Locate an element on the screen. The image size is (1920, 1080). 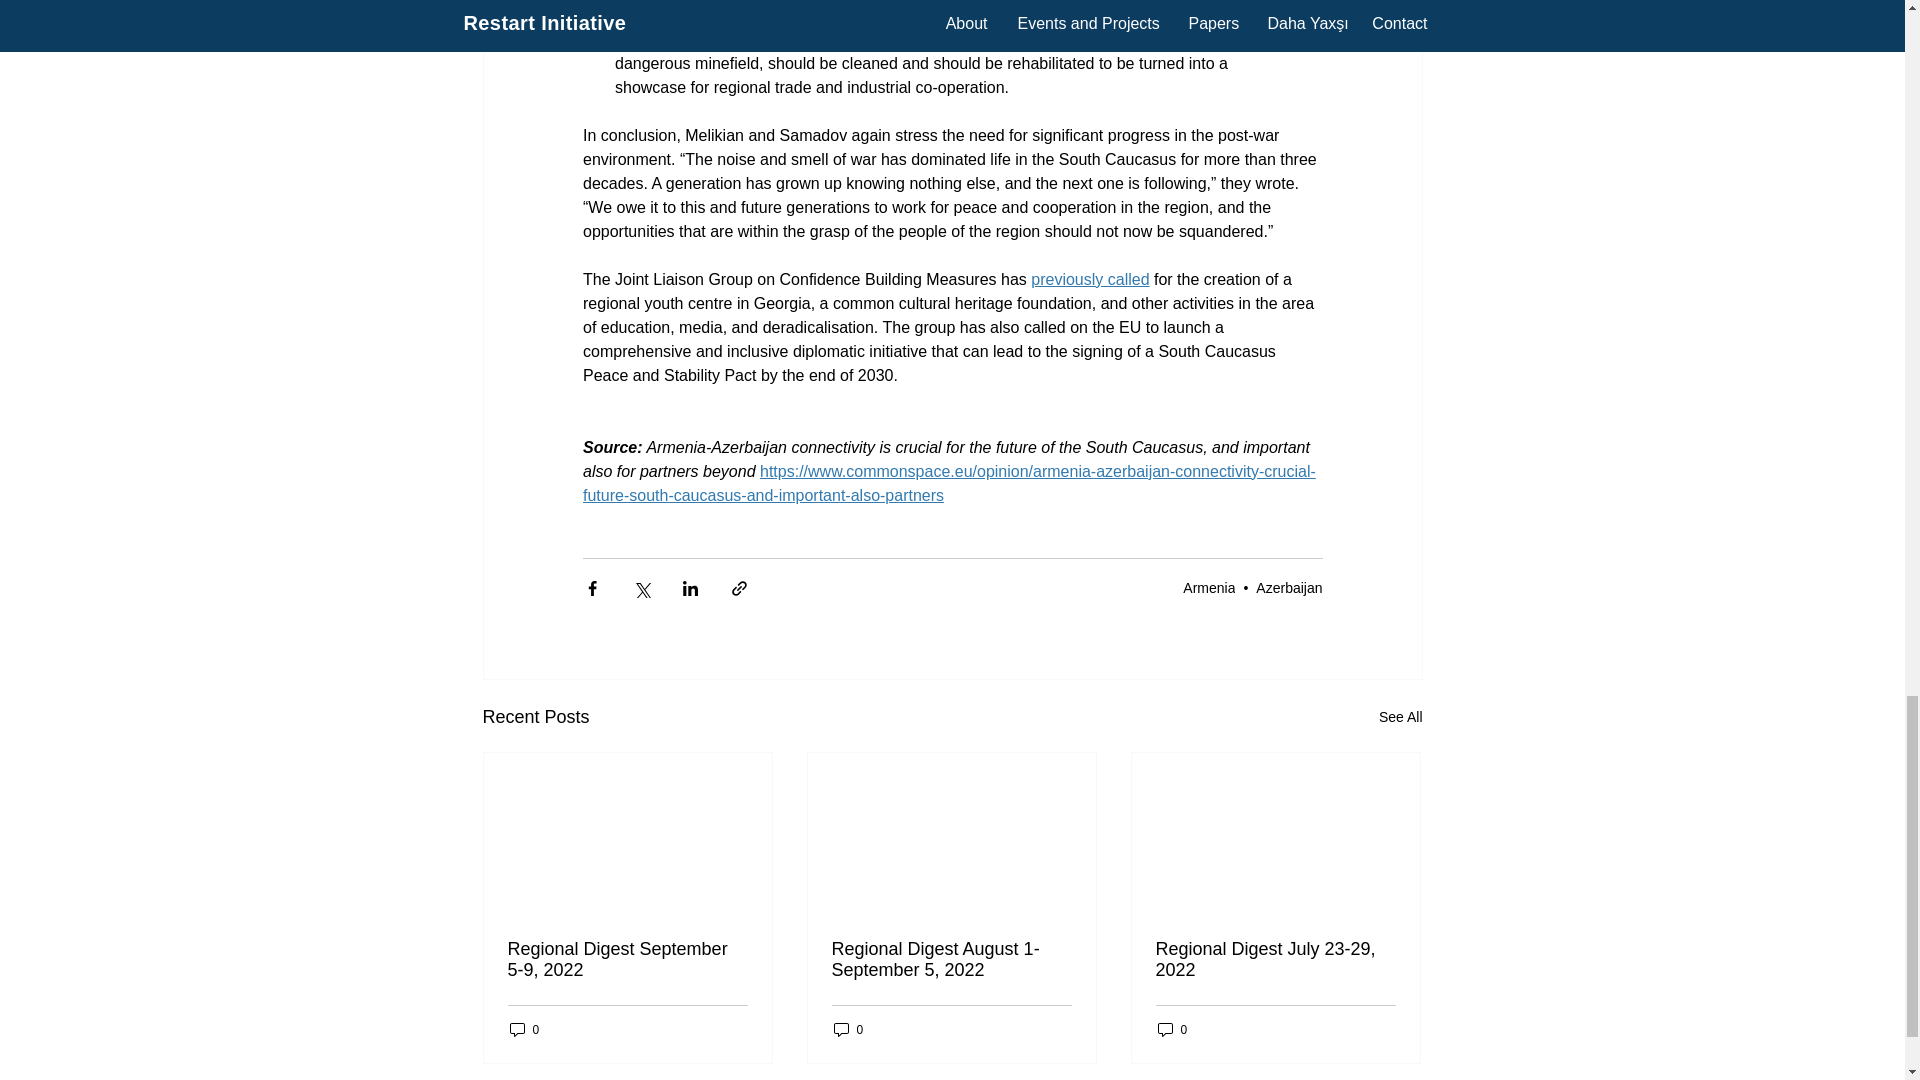
Regional Digest September 5-9, 2022 is located at coordinates (628, 959).